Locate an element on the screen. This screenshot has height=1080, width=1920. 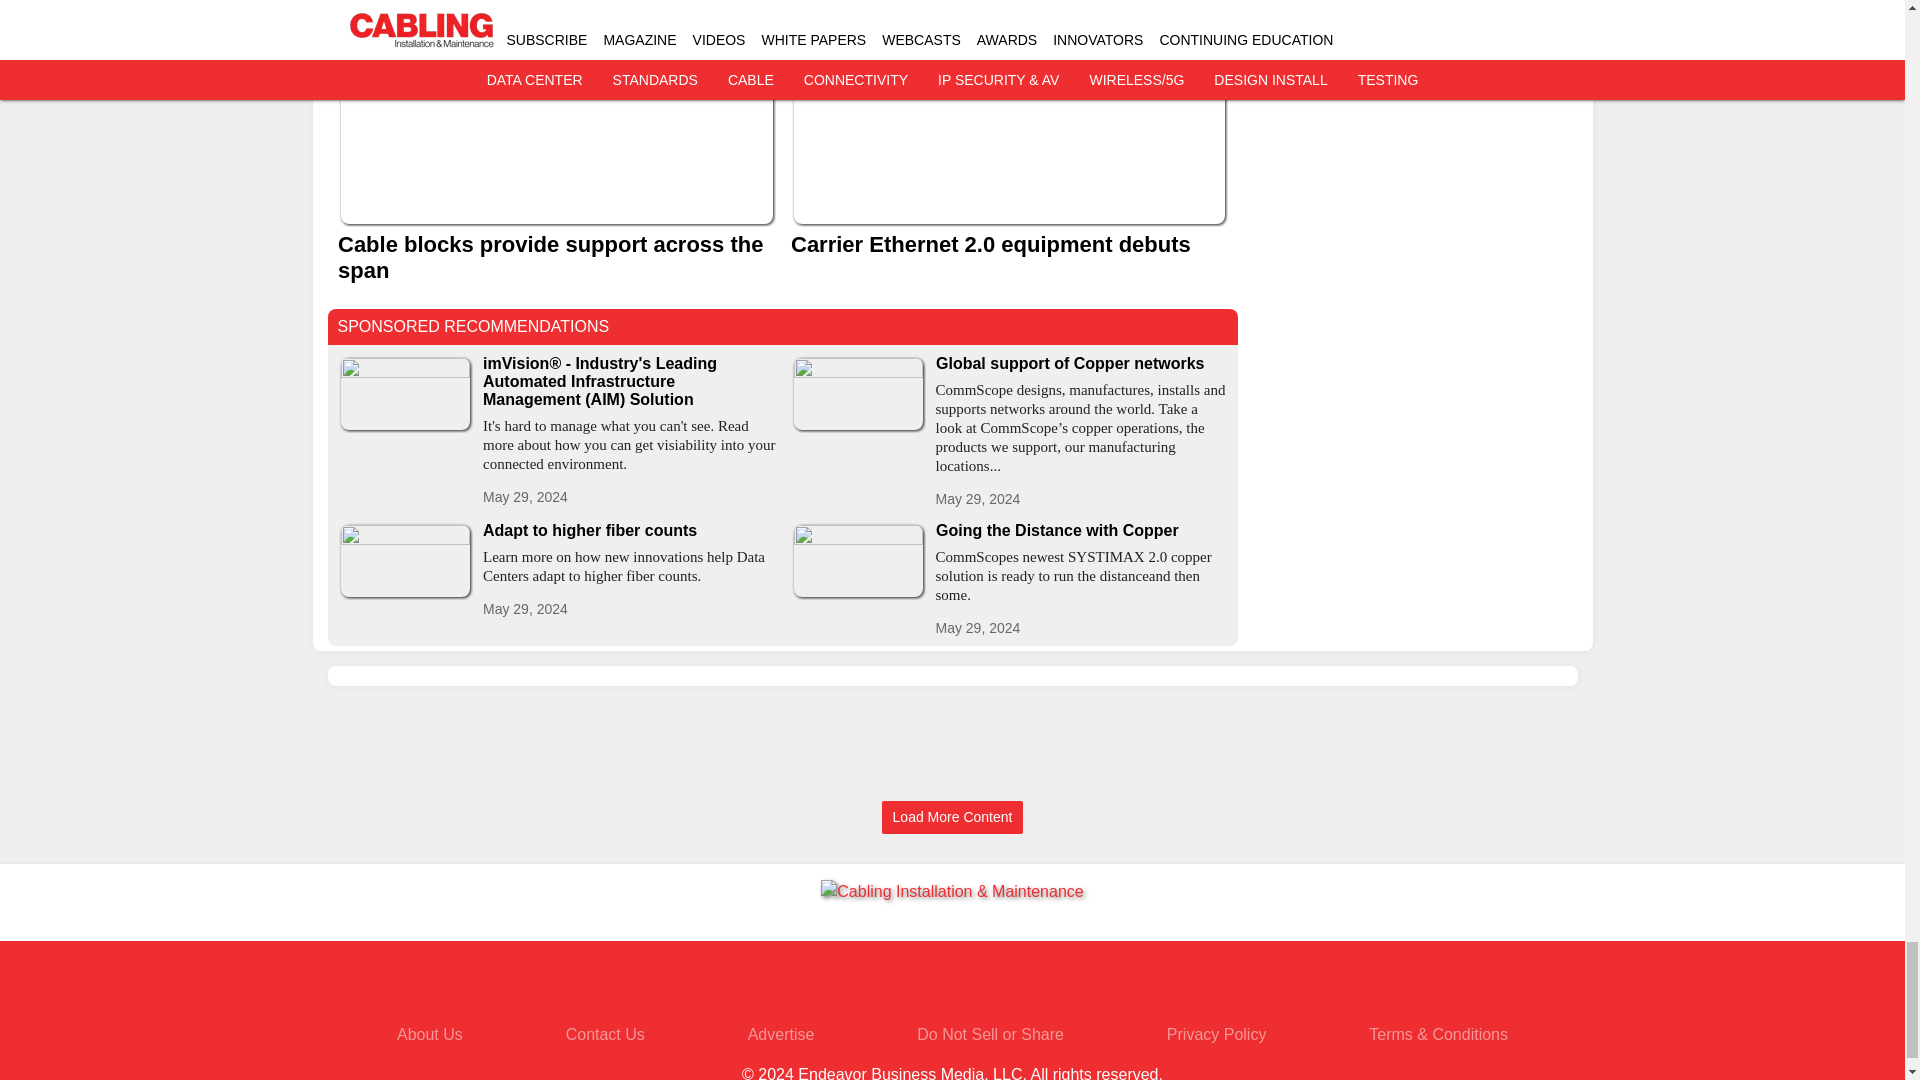
Adapt to higher fiber counts is located at coordinates (628, 530).